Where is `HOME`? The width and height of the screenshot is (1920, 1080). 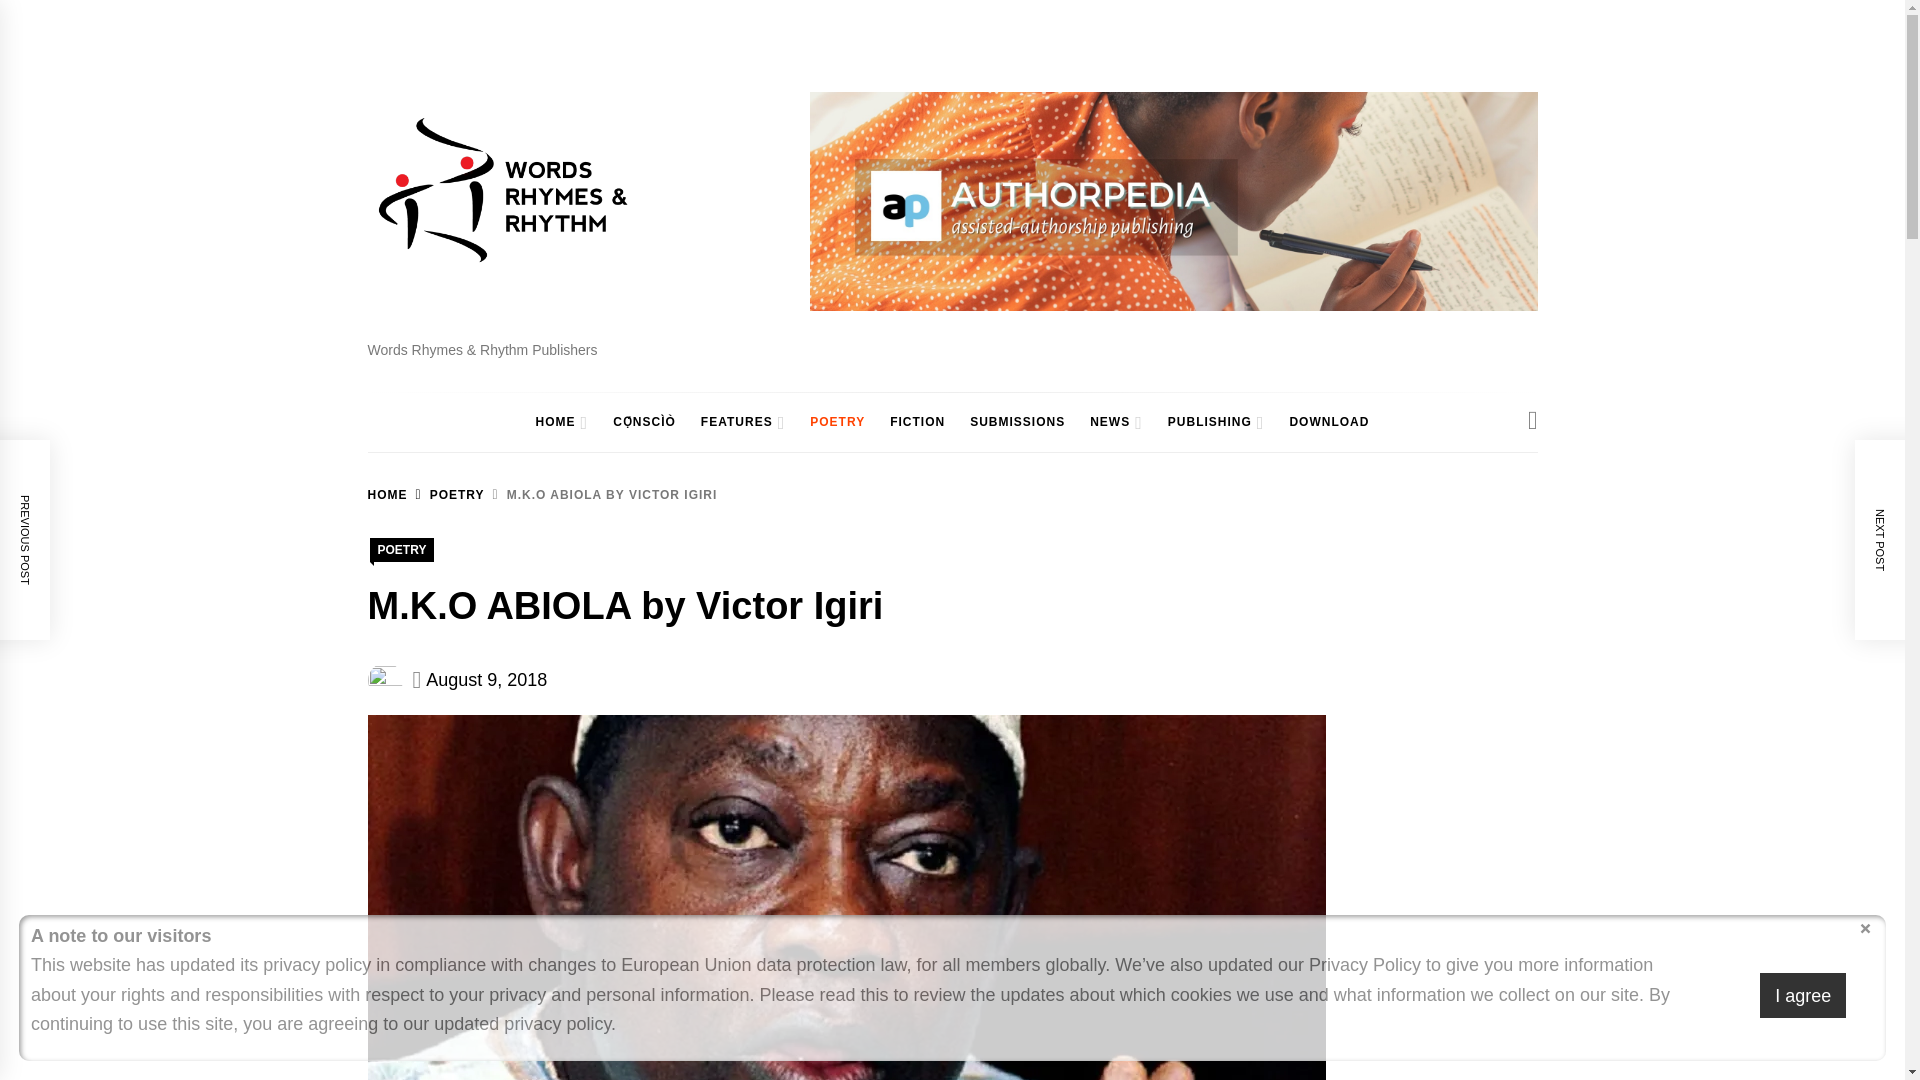 HOME is located at coordinates (388, 495).